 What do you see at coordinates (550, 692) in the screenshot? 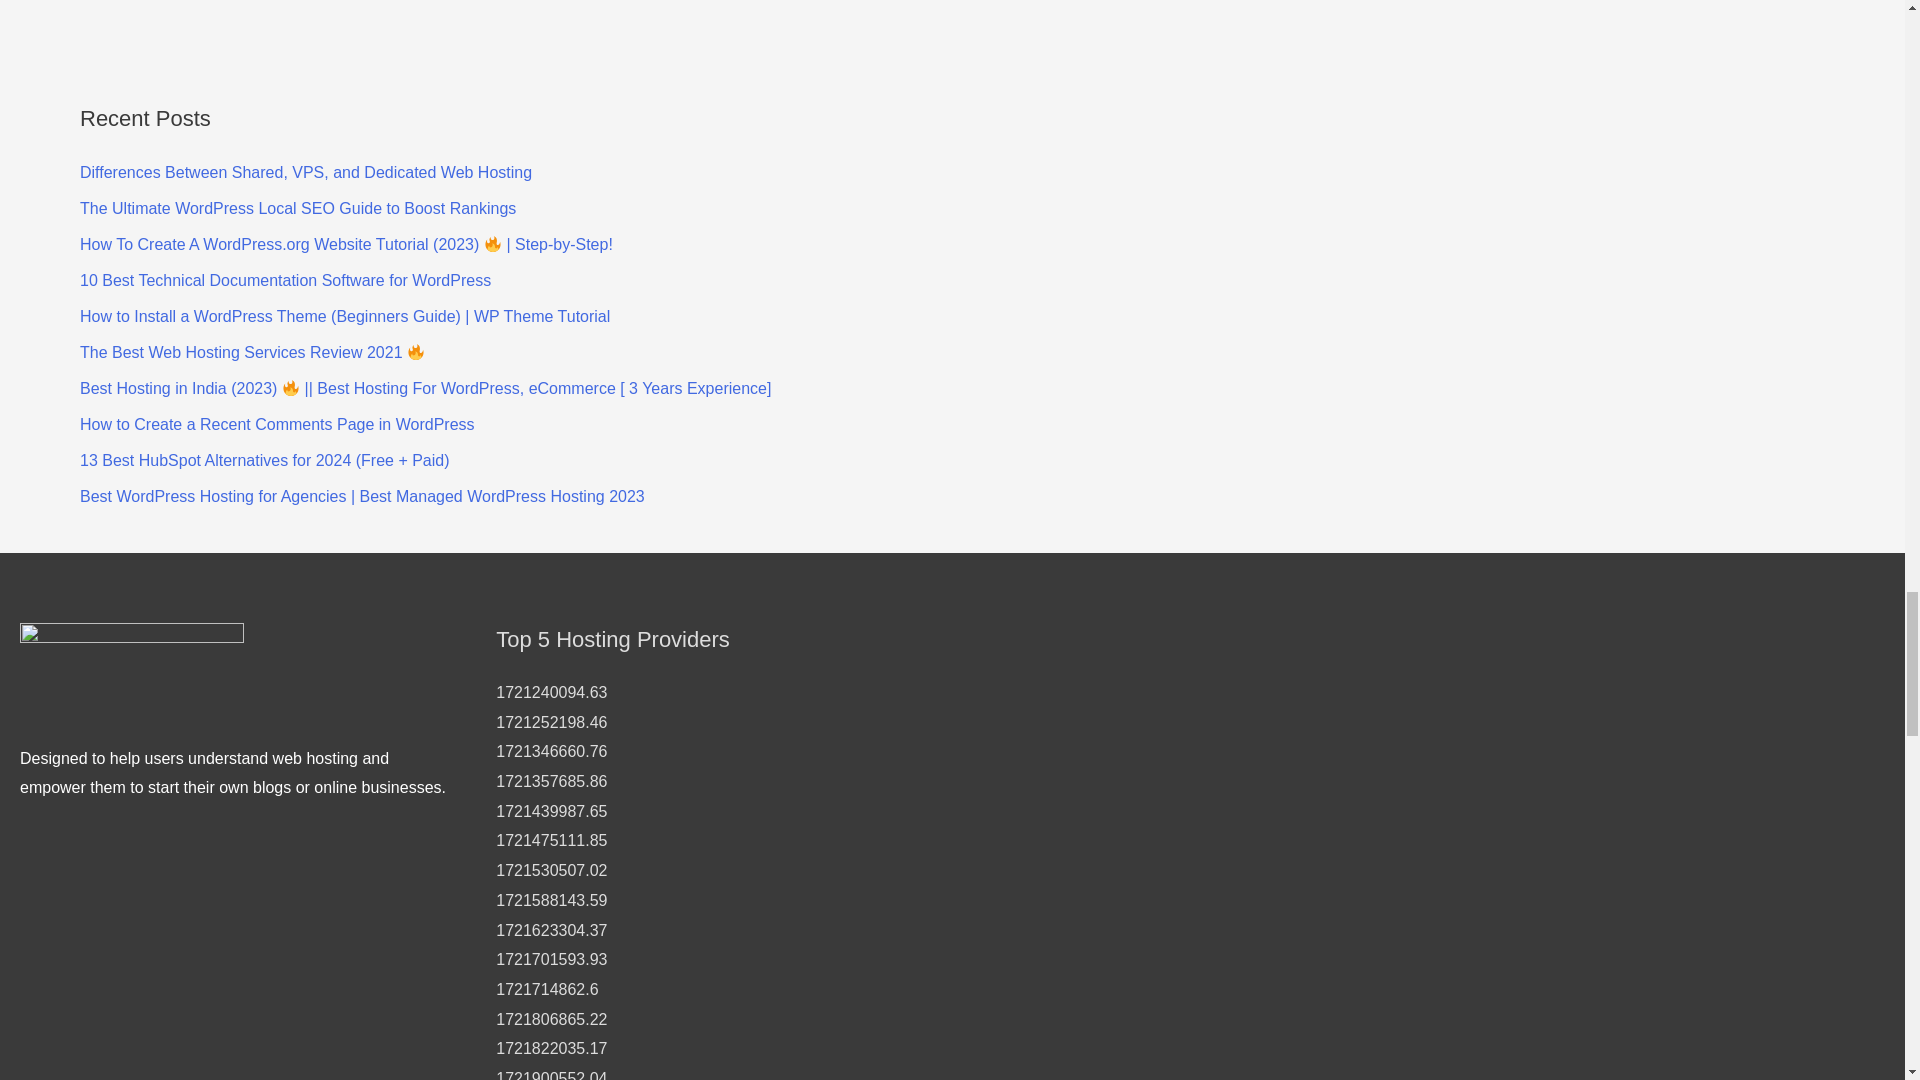
I see `1721240094.63` at bounding box center [550, 692].